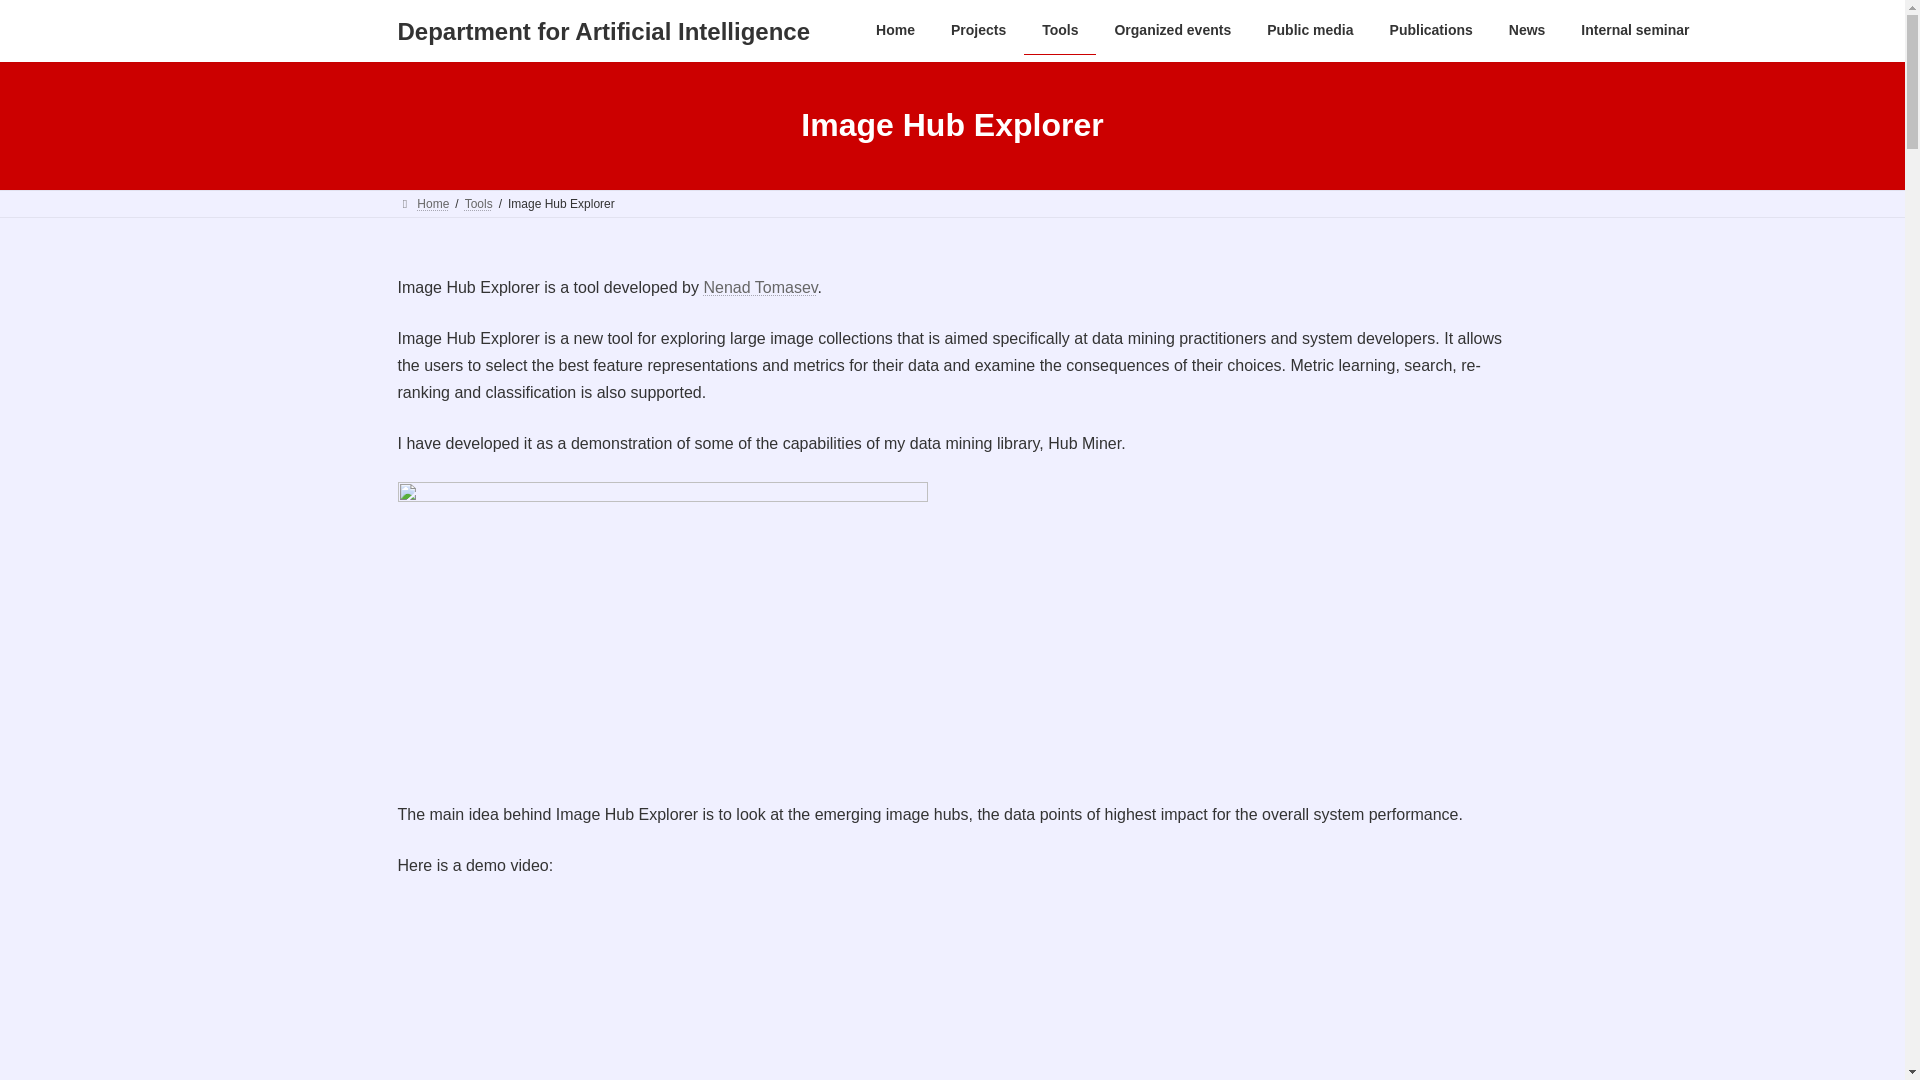  What do you see at coordinates (1172, 30) in the screenshot?
I see `Organized events` at bounding box center [1172, 30].